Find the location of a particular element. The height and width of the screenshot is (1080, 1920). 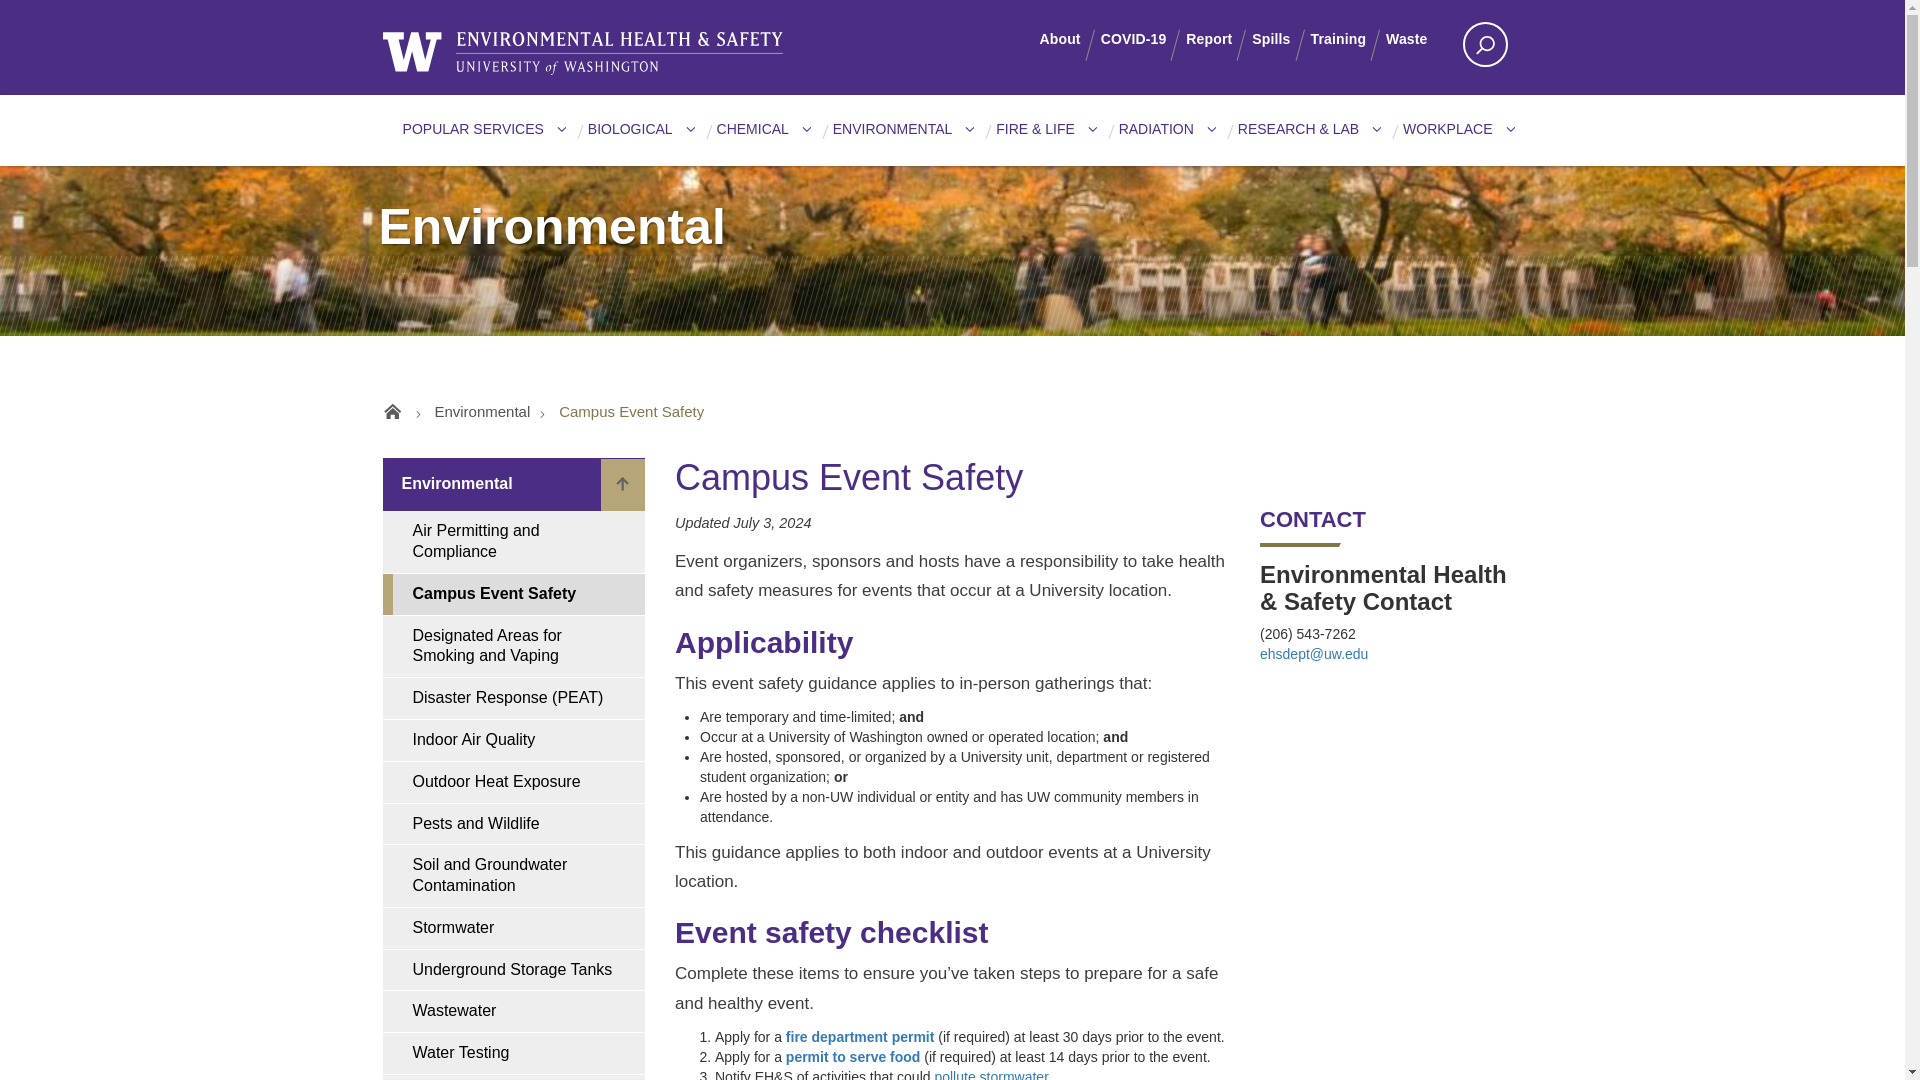

About is located at coordinates (1070, 40).